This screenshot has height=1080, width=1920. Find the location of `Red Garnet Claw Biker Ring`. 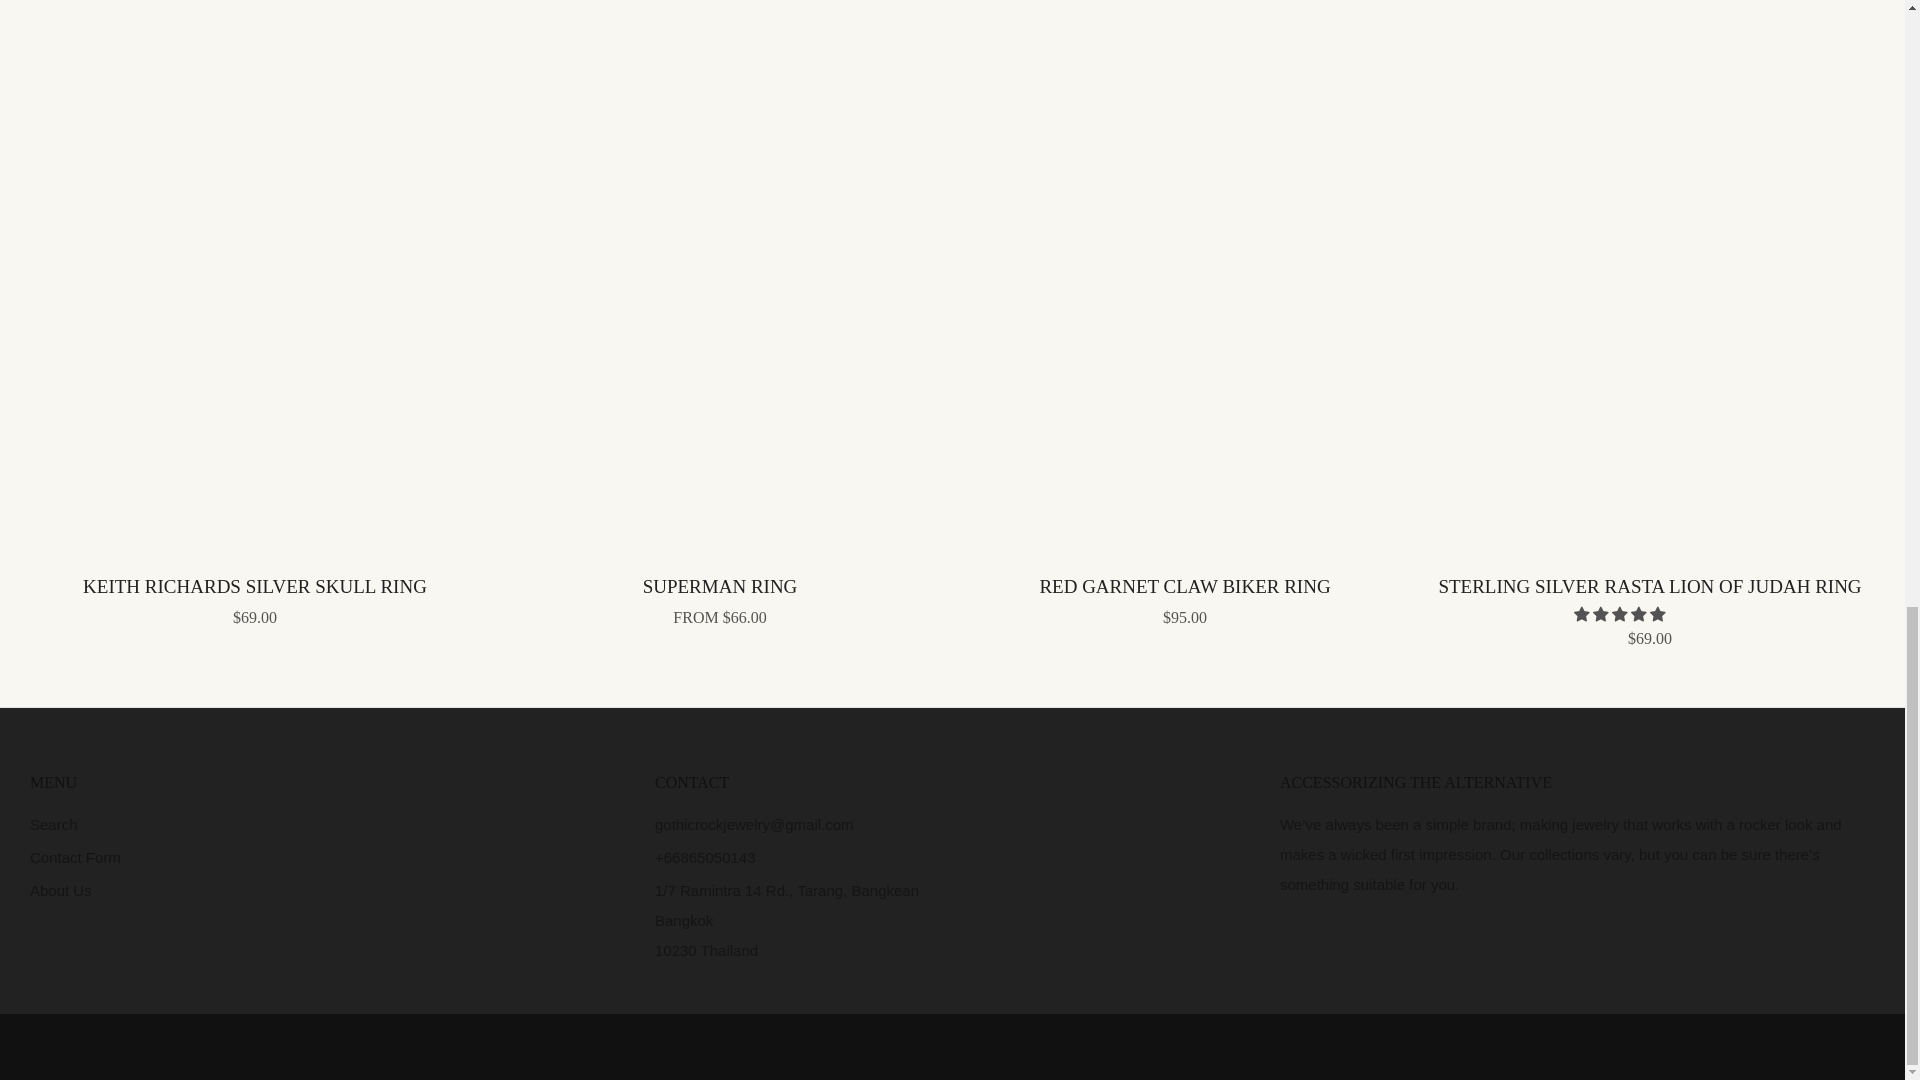

Red Garnet Claw Biker Ring is located at coordinates (1184, 598).